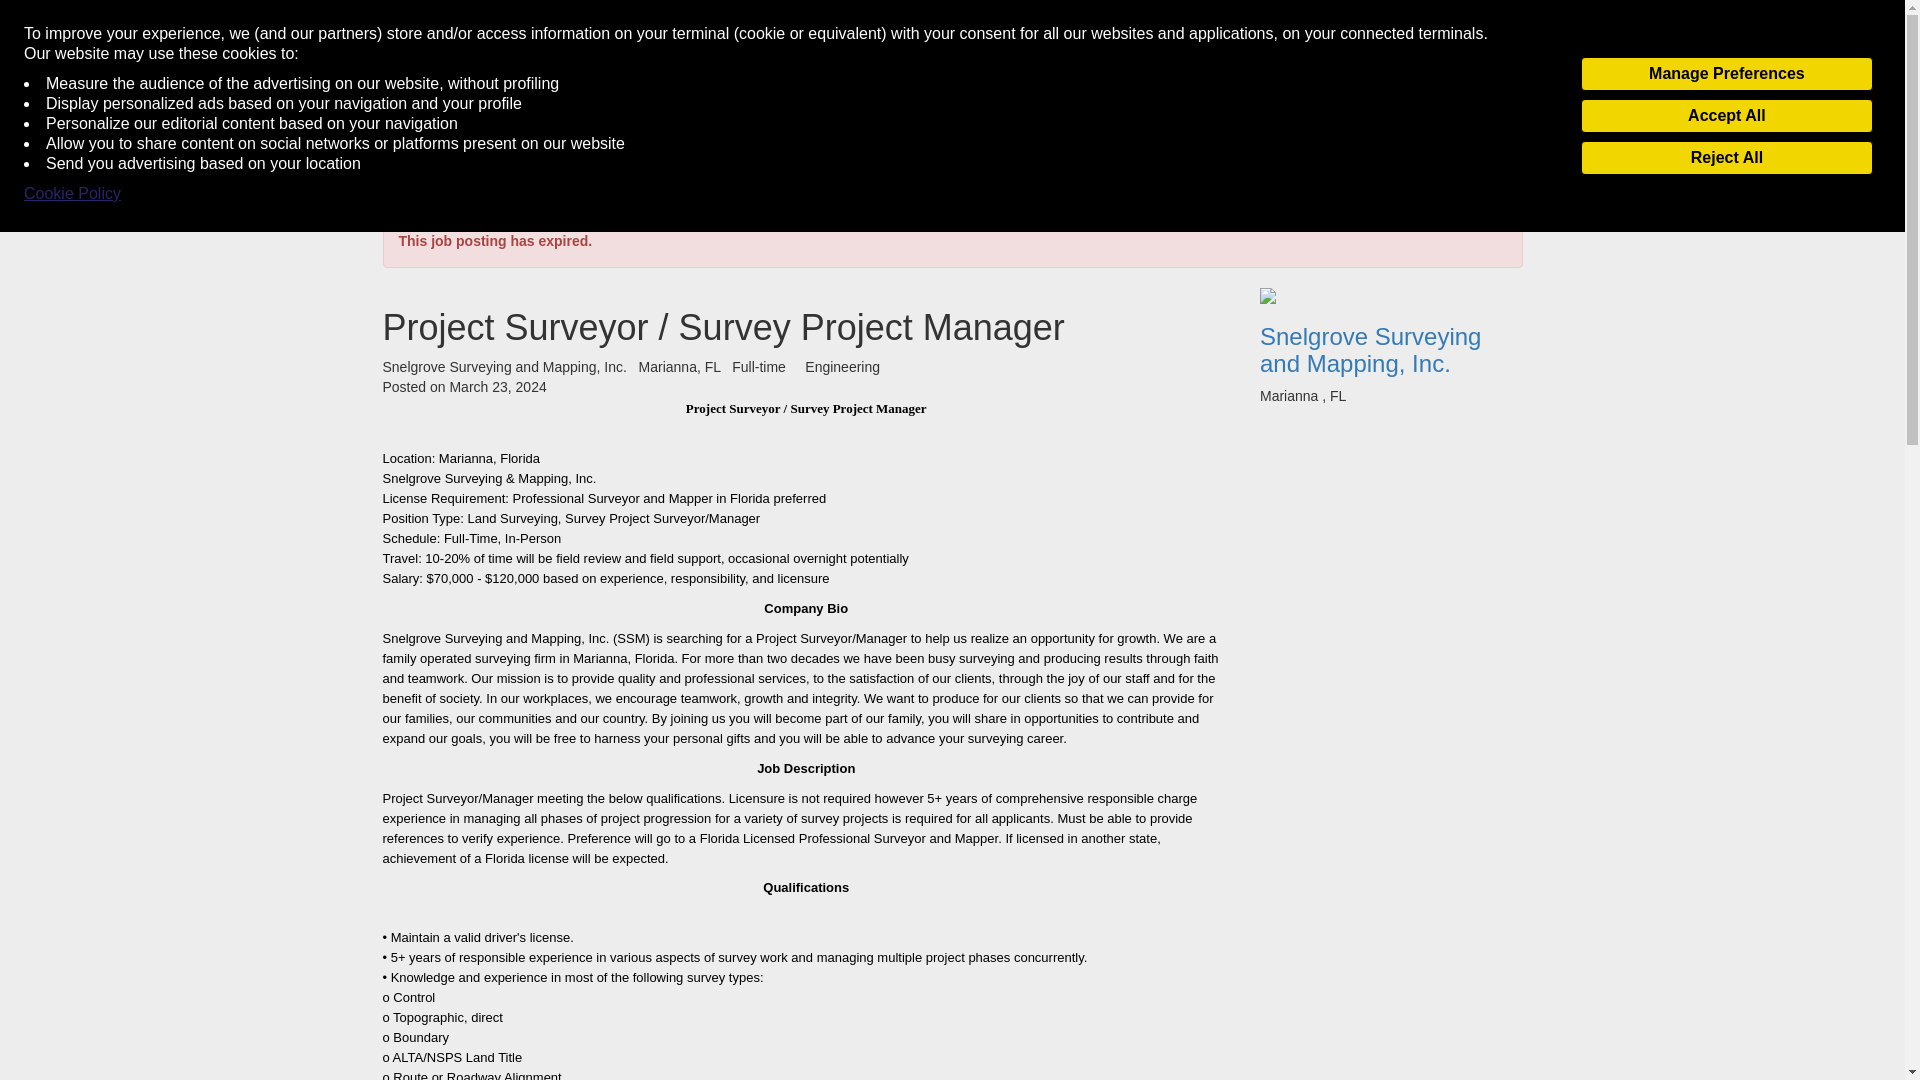  I want to click on Jobs, so click(443, 168).